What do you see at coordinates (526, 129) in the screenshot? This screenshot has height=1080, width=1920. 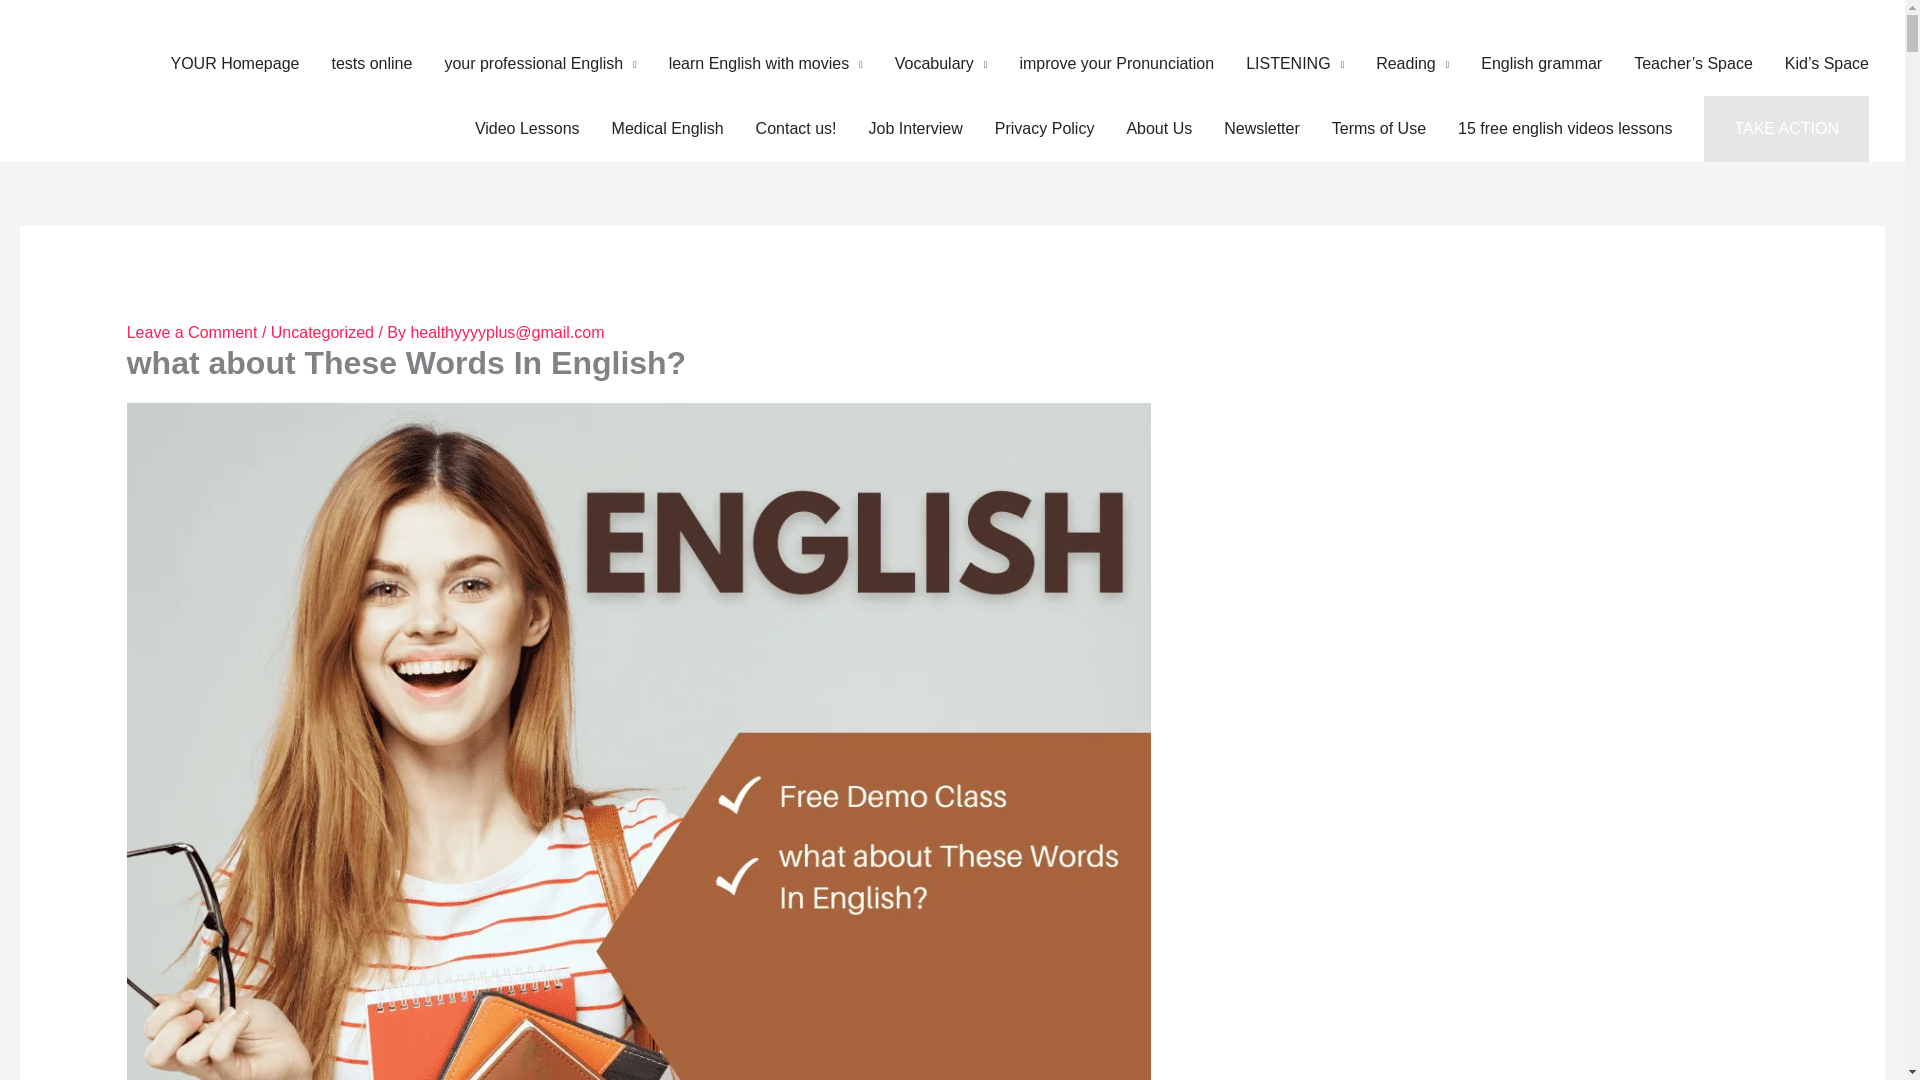 I see `Video Lessons` at bounding box center [526, 129].